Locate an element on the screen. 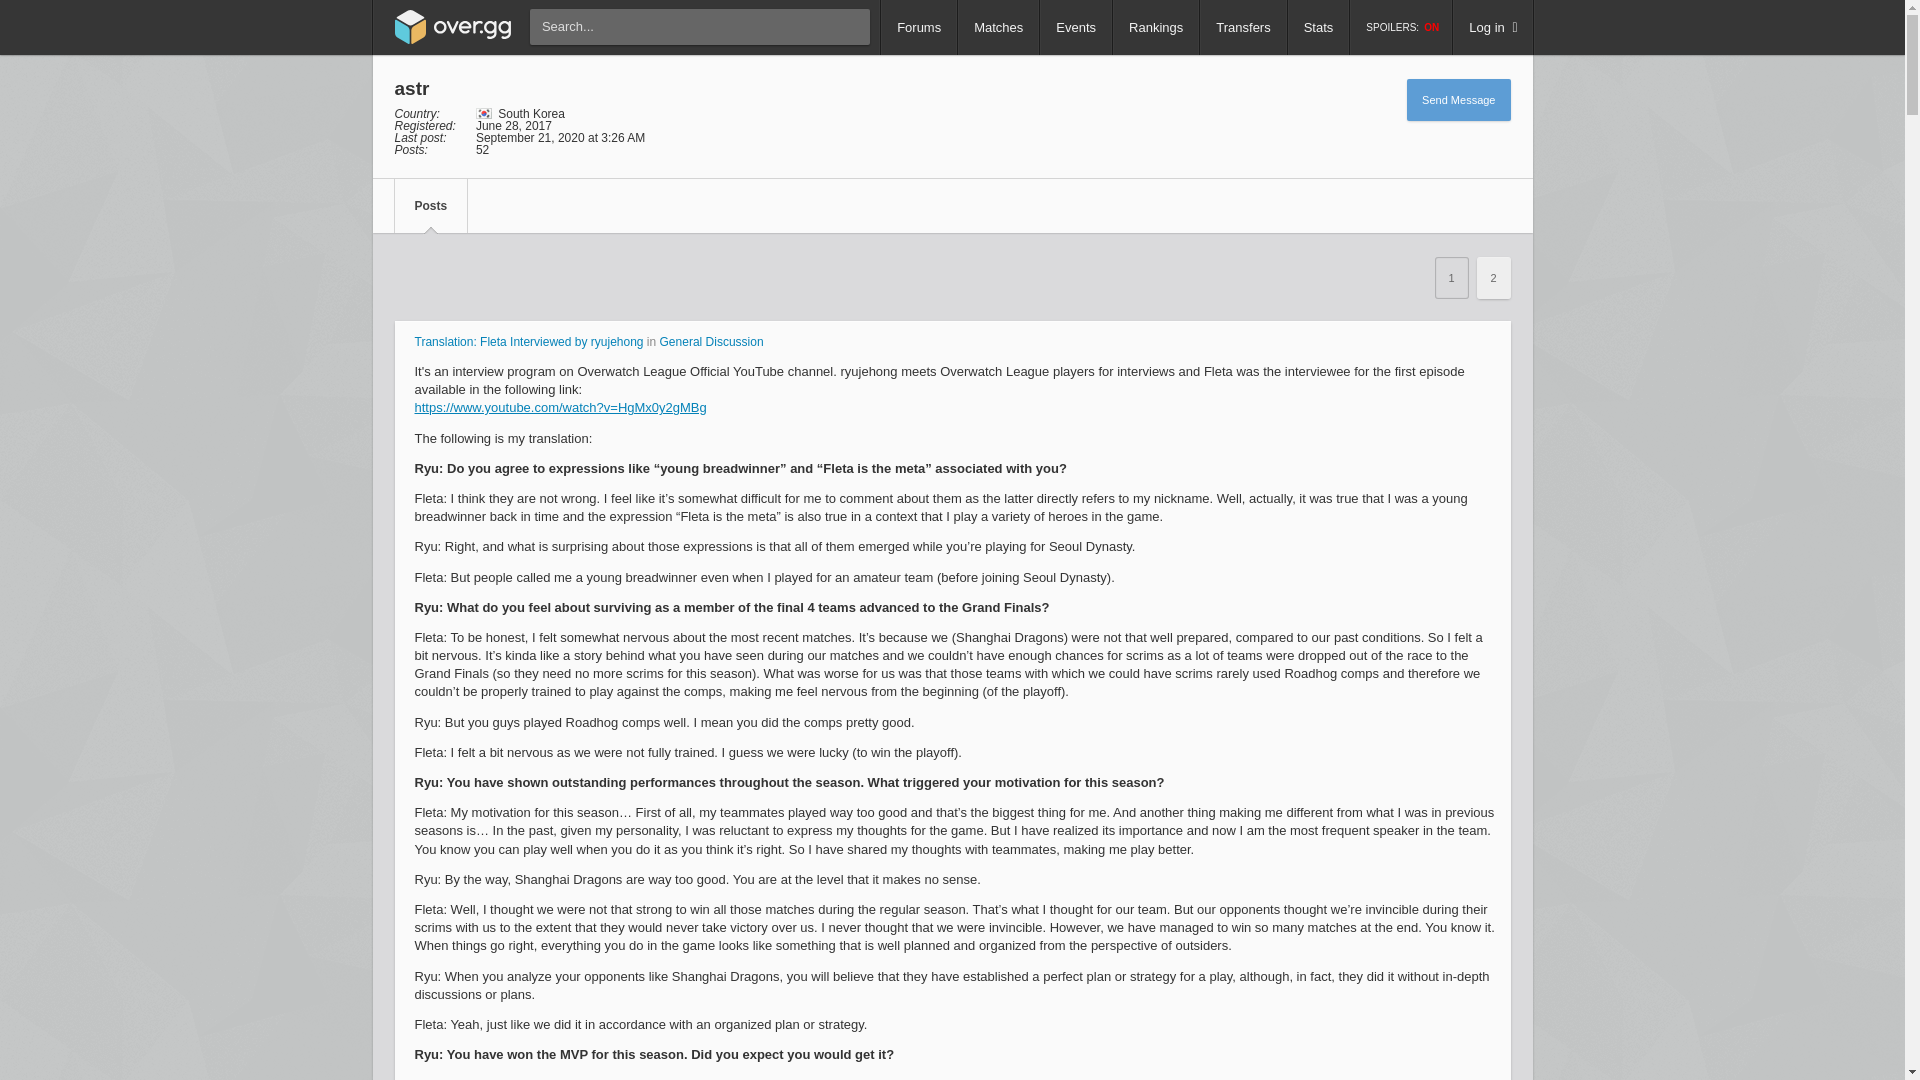  Translation: Fleta Interviewed by ryujehong is located at coordinates (528, 341).